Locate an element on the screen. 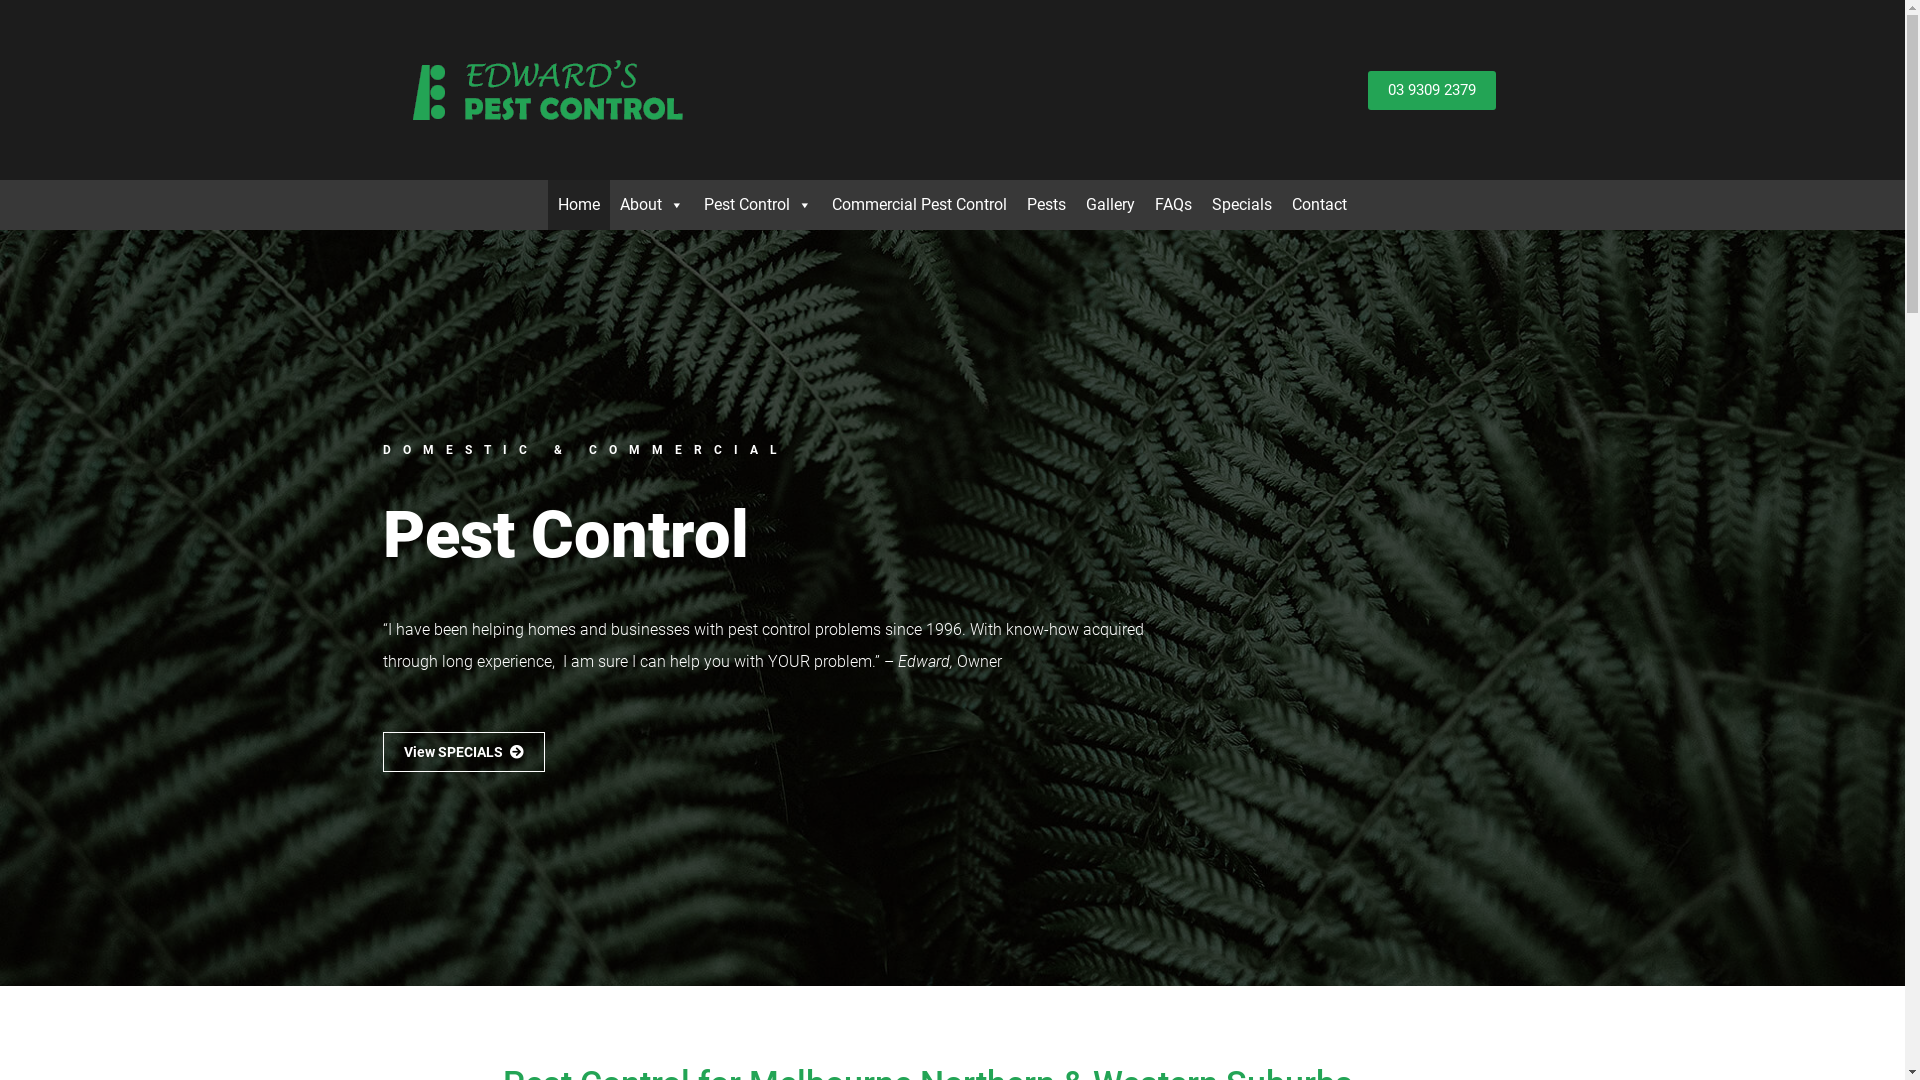  View SPECIALS is located at coordinates (463, 752).